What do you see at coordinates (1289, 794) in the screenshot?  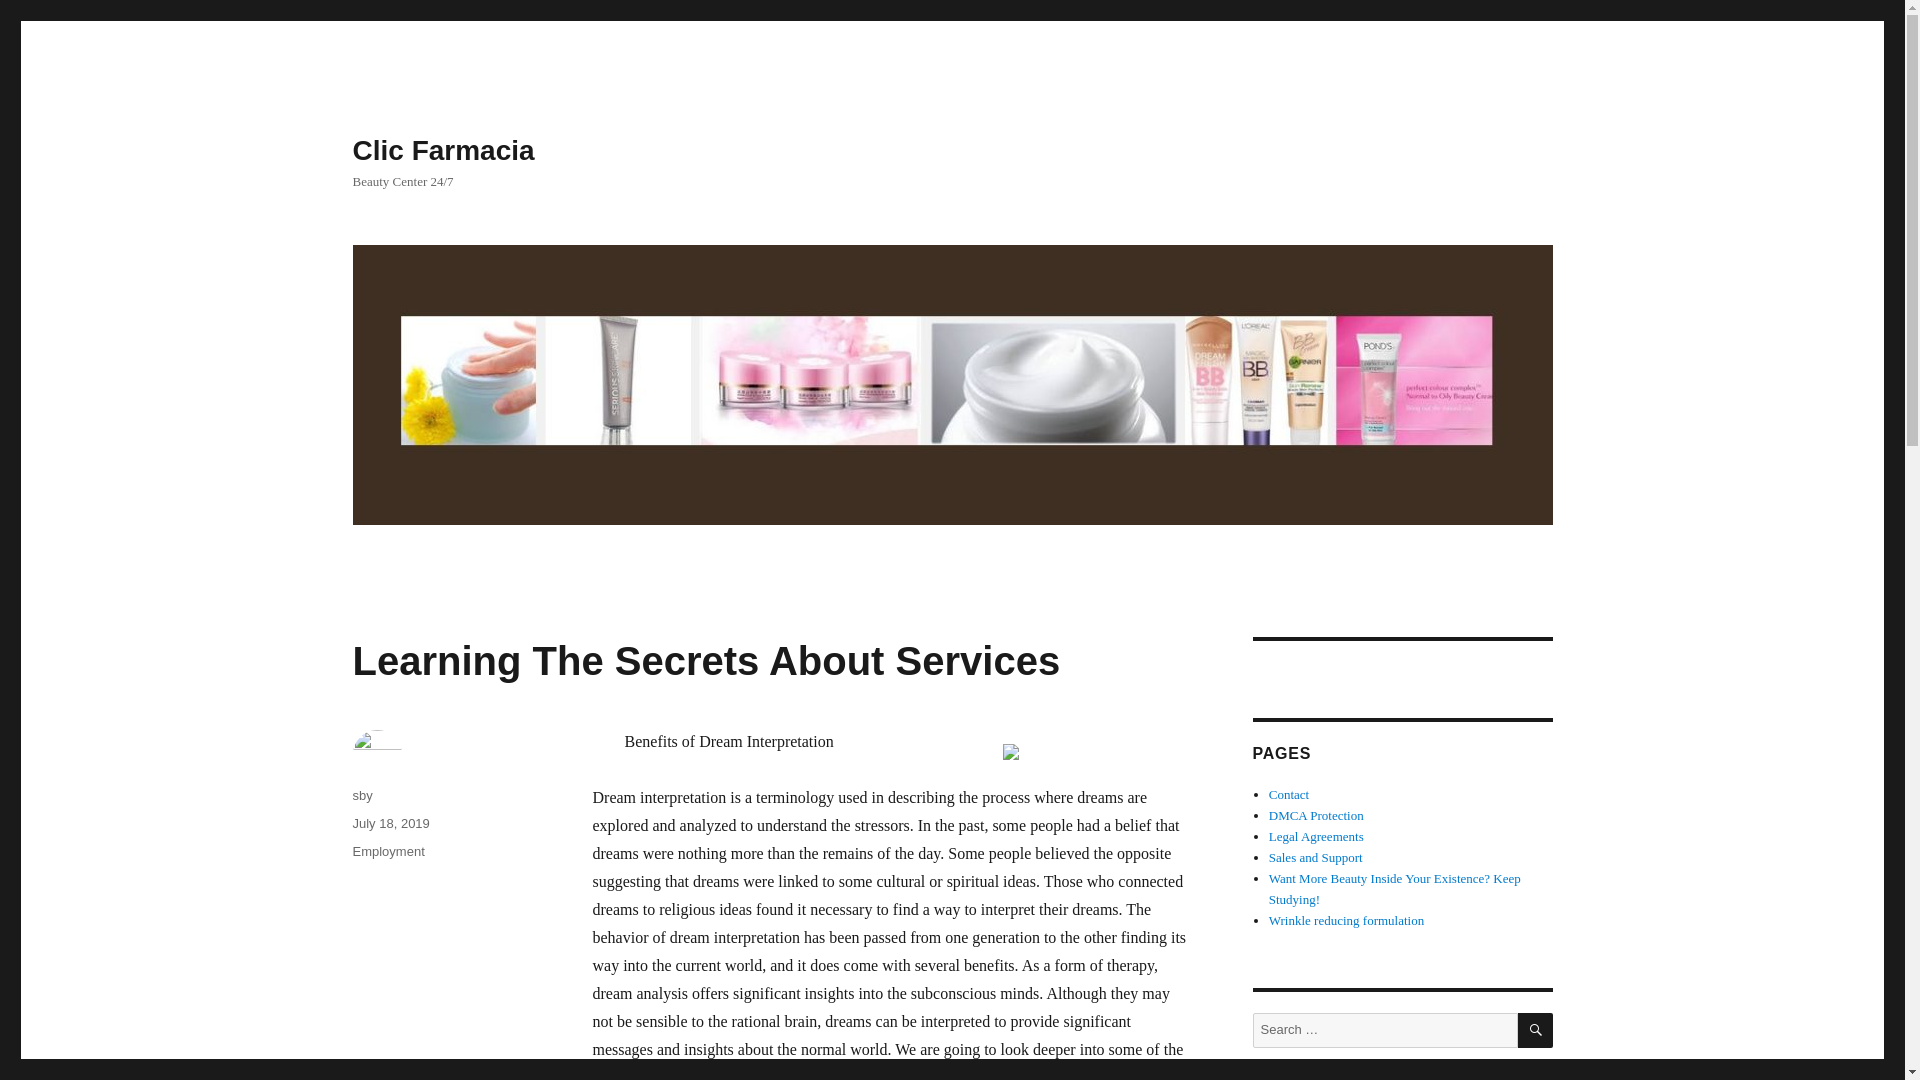 I see `Contact` at bounding box center [1289, 794].